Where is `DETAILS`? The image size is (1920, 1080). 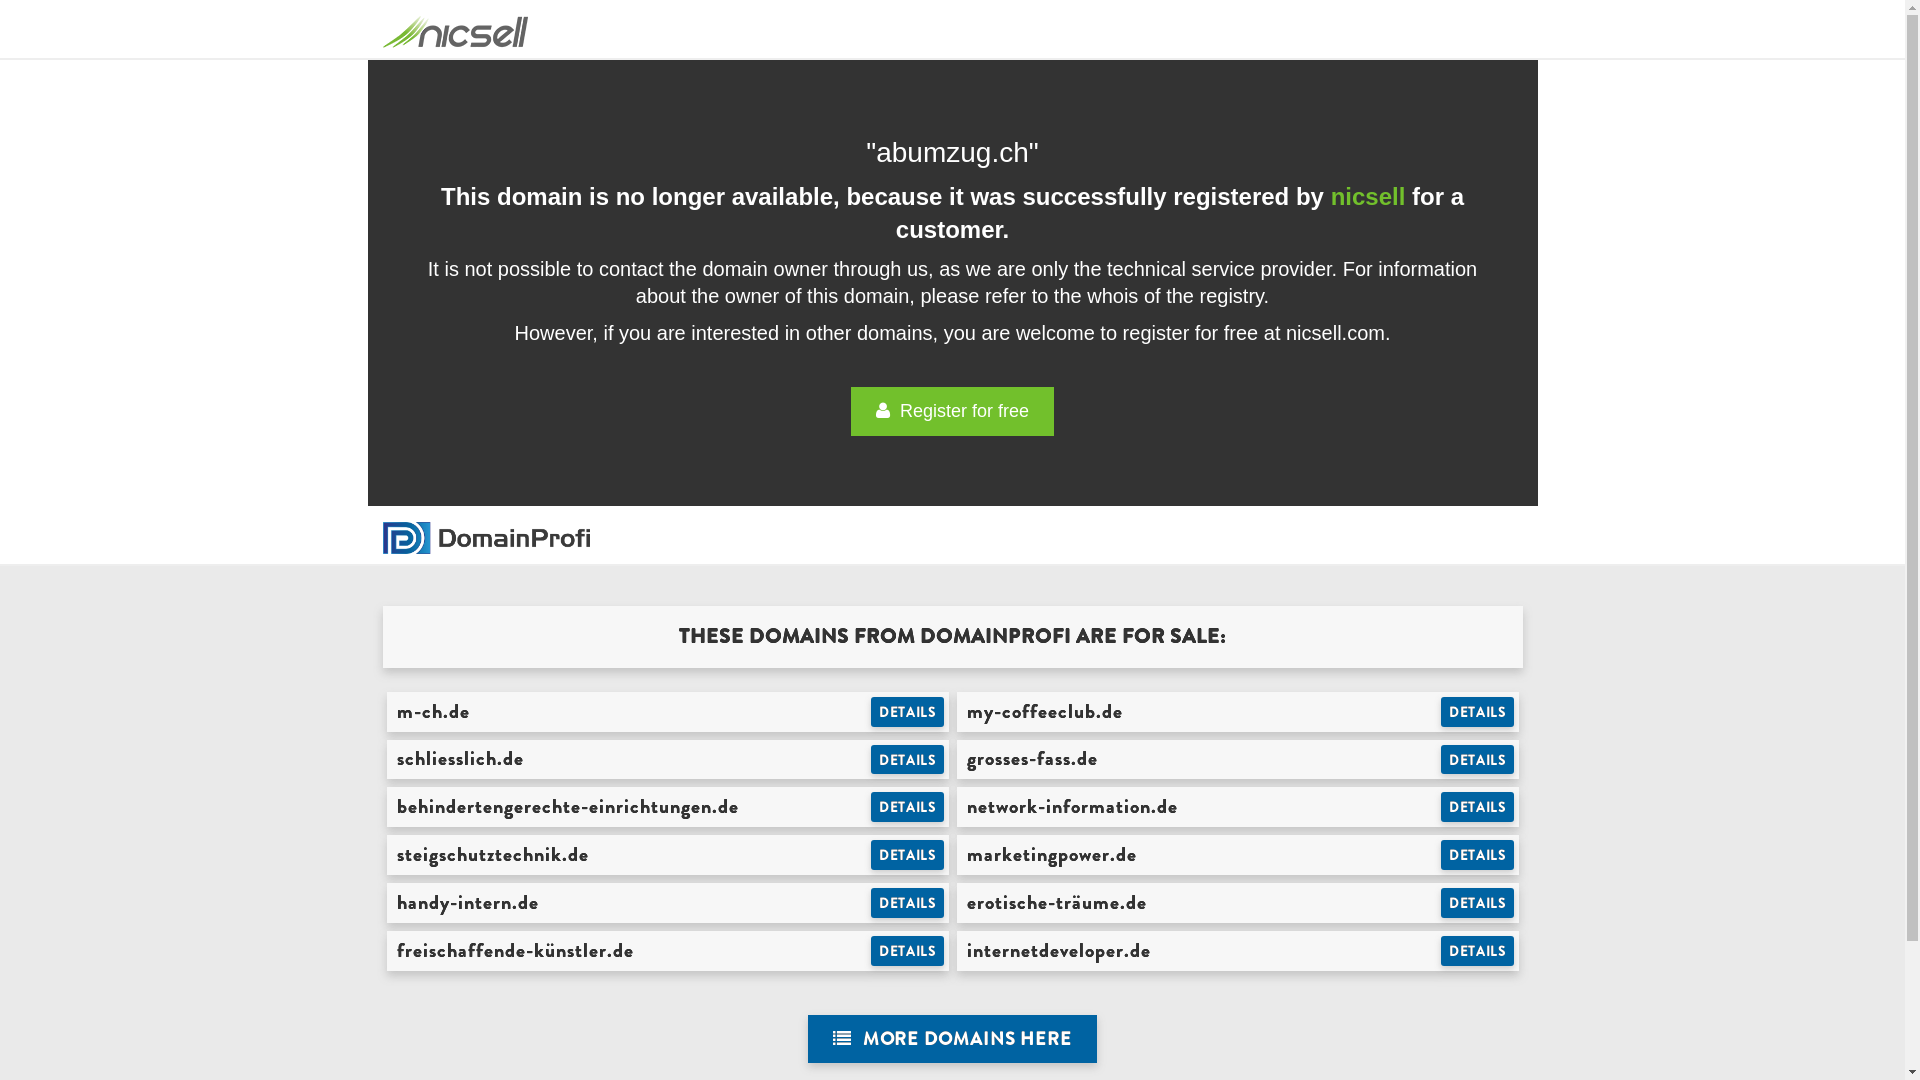
DETAILS is located at coordinates (908, 903).